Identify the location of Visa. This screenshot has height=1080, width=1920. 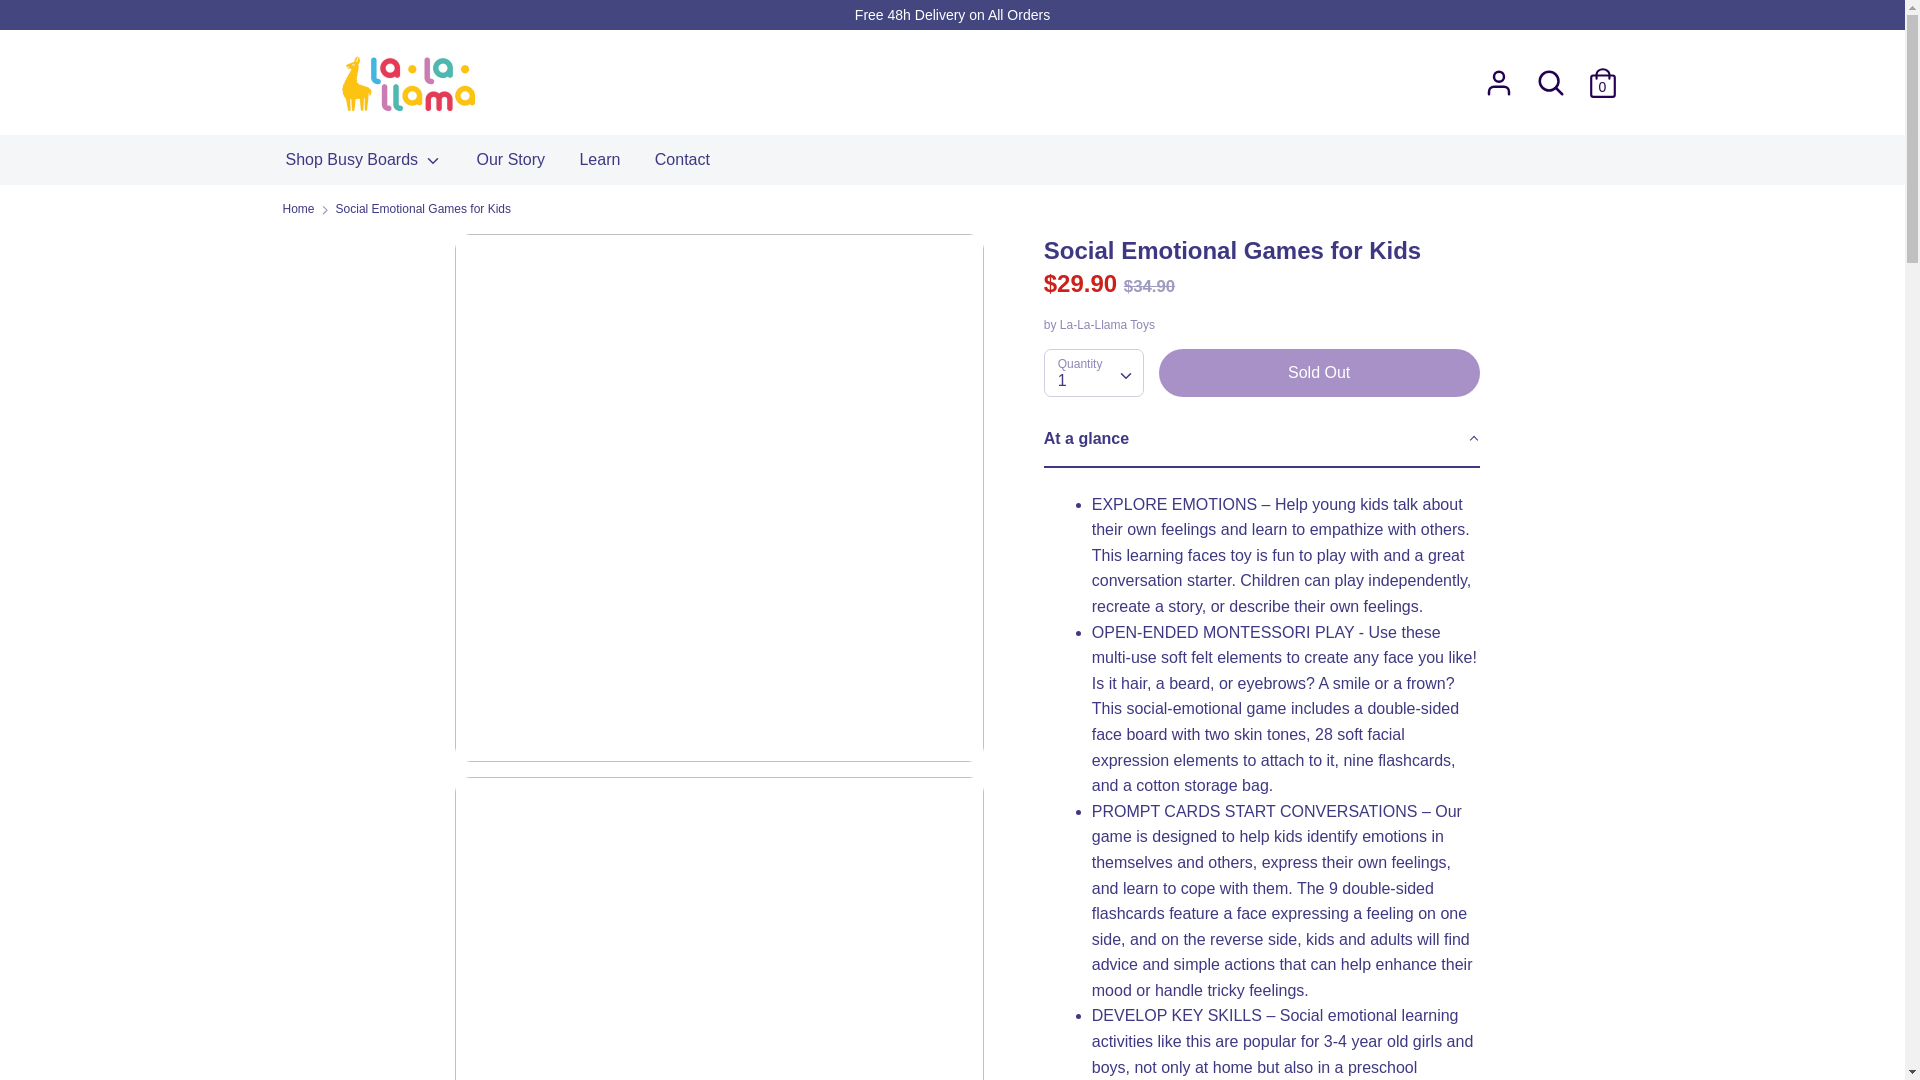
(1601, 1015).